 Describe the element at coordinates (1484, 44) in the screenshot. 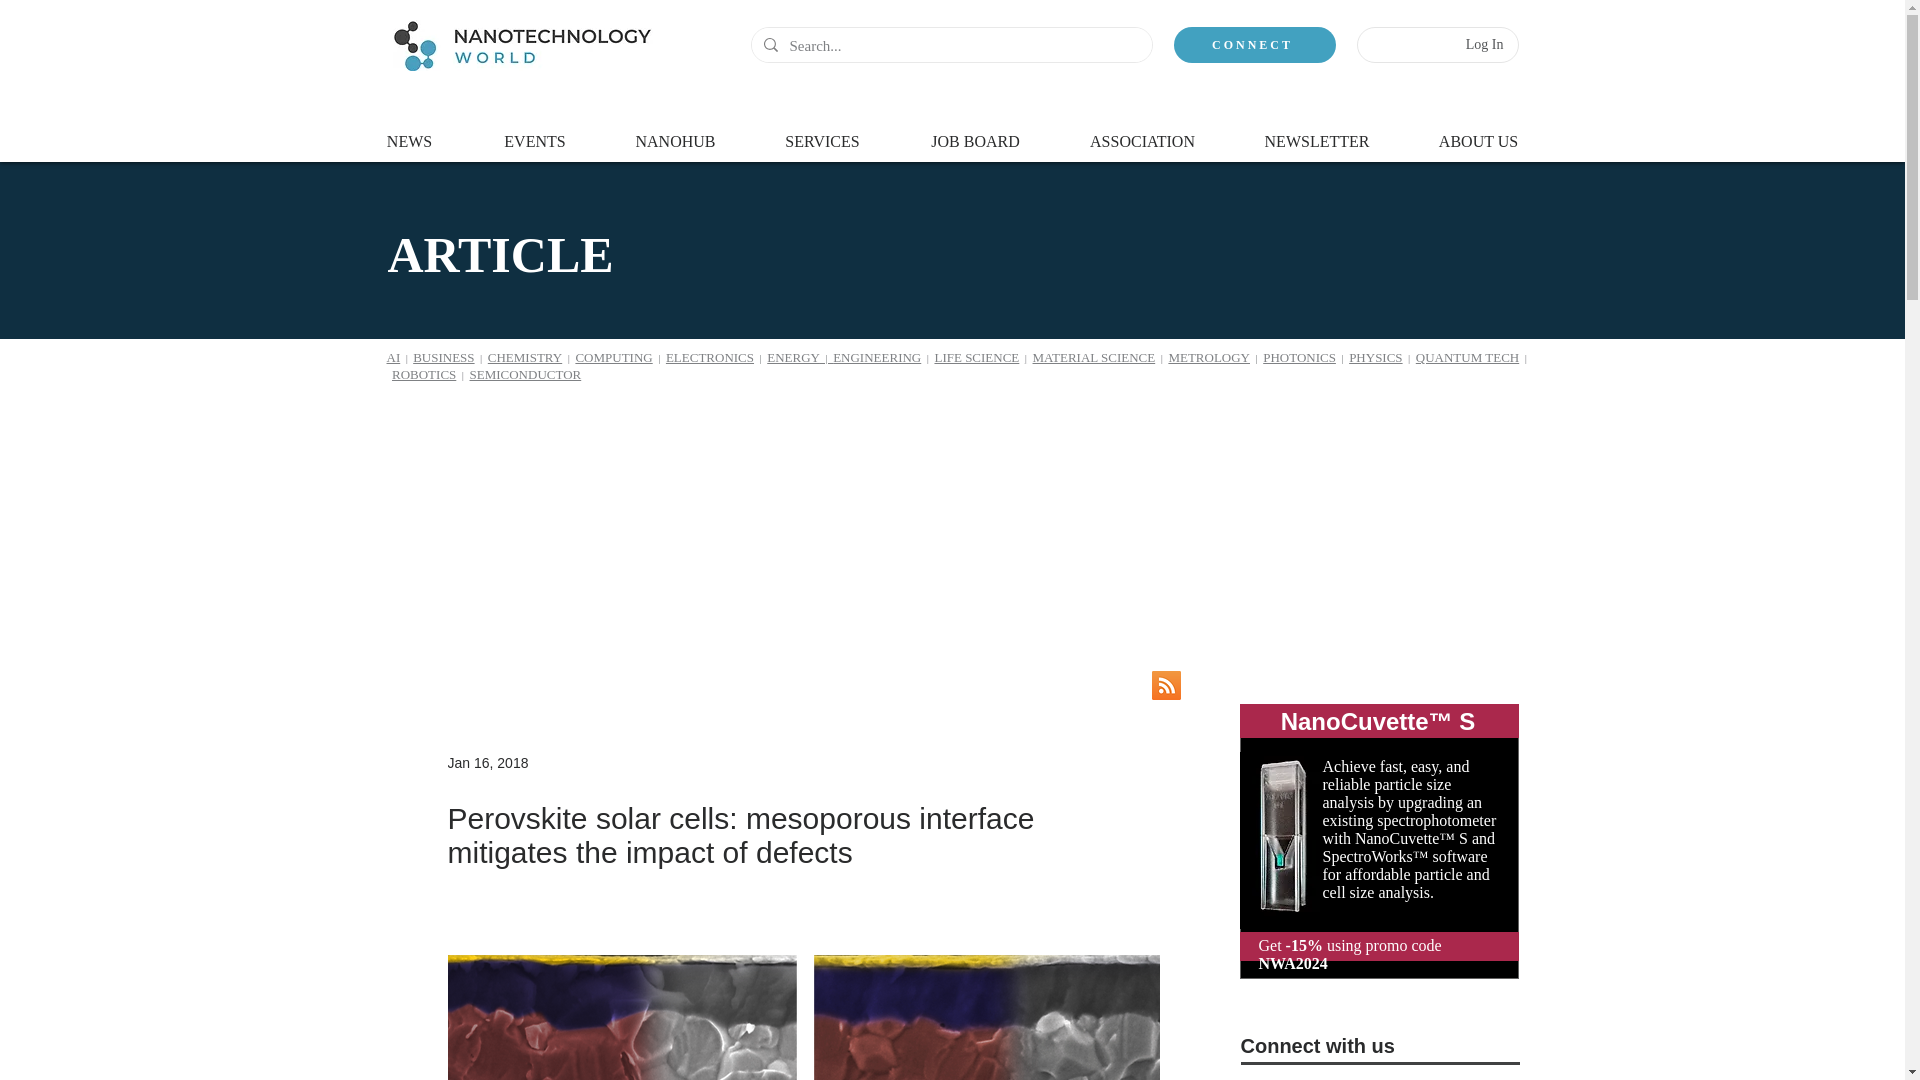

I see `Log In` at that location.